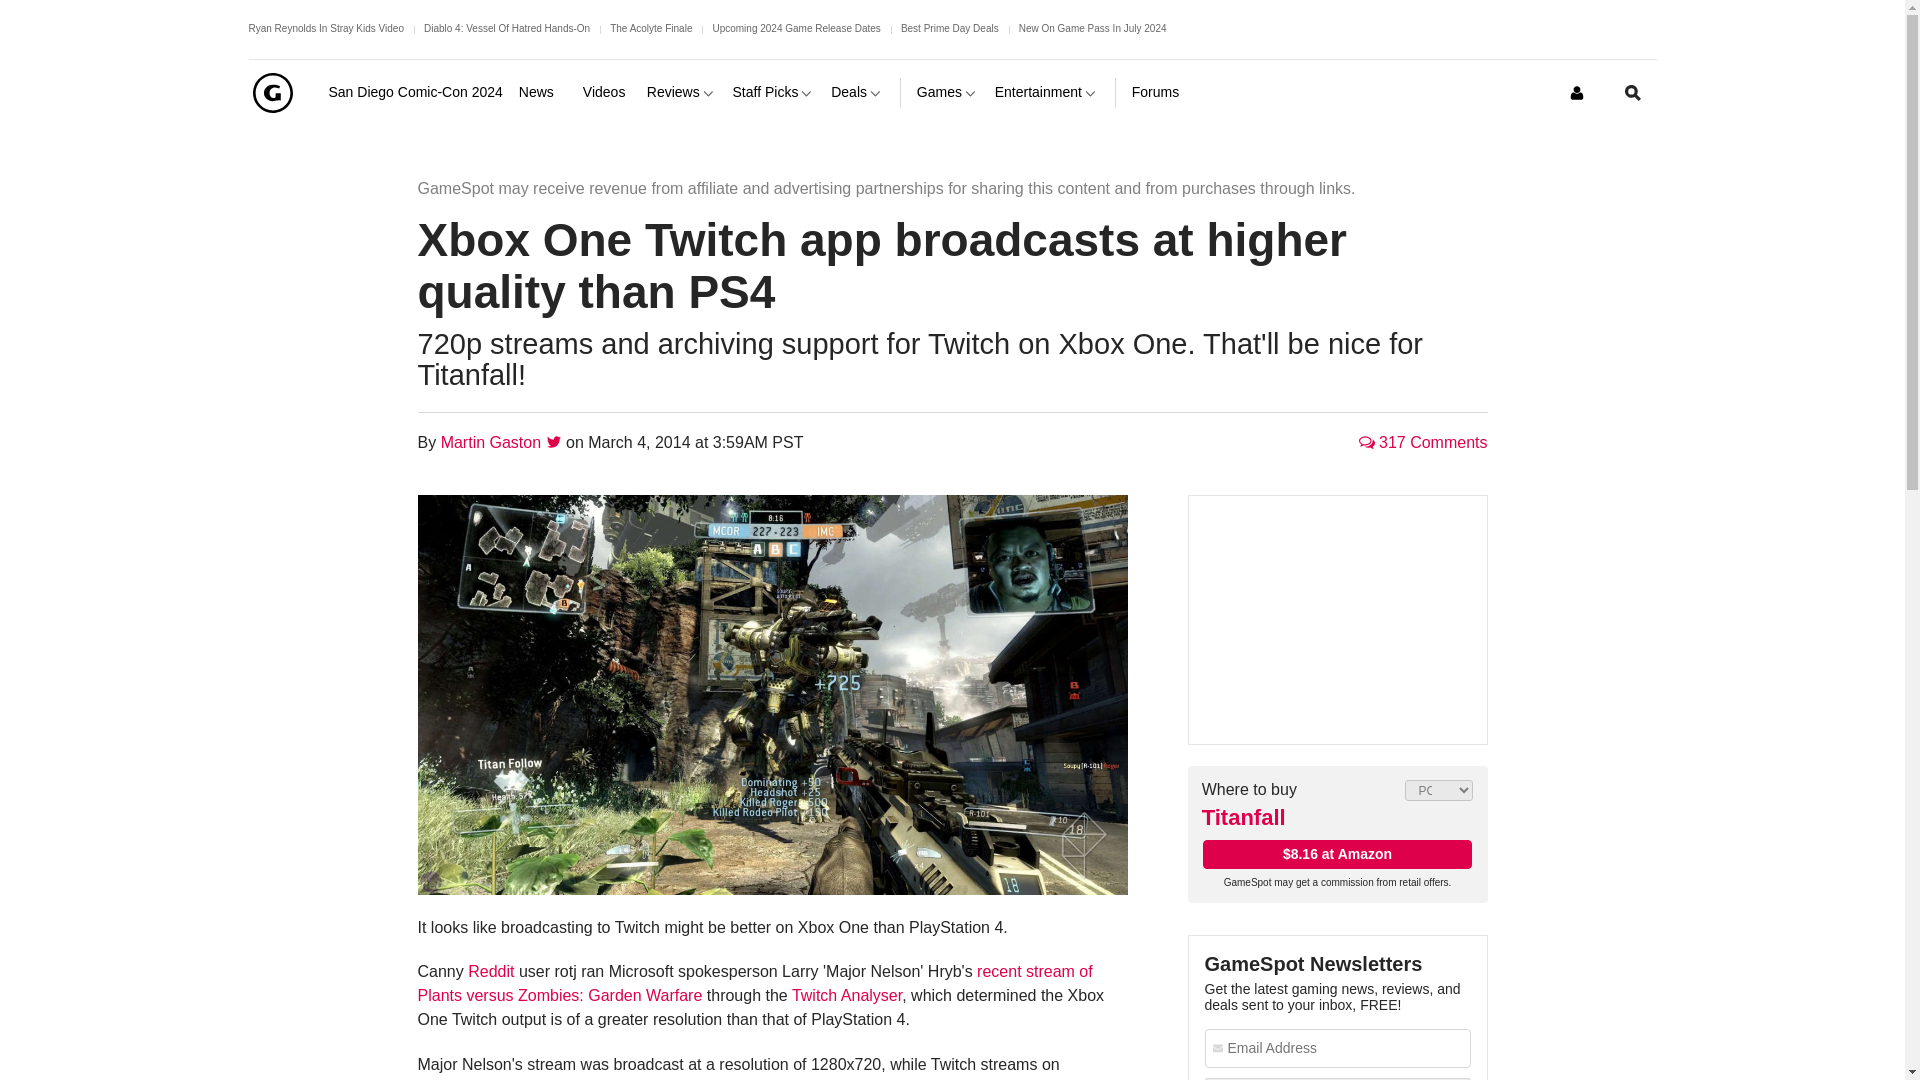  What do you see at coordinates (948, 92) in the screenshot?
I see `Games` at bounding box center [948, 92].